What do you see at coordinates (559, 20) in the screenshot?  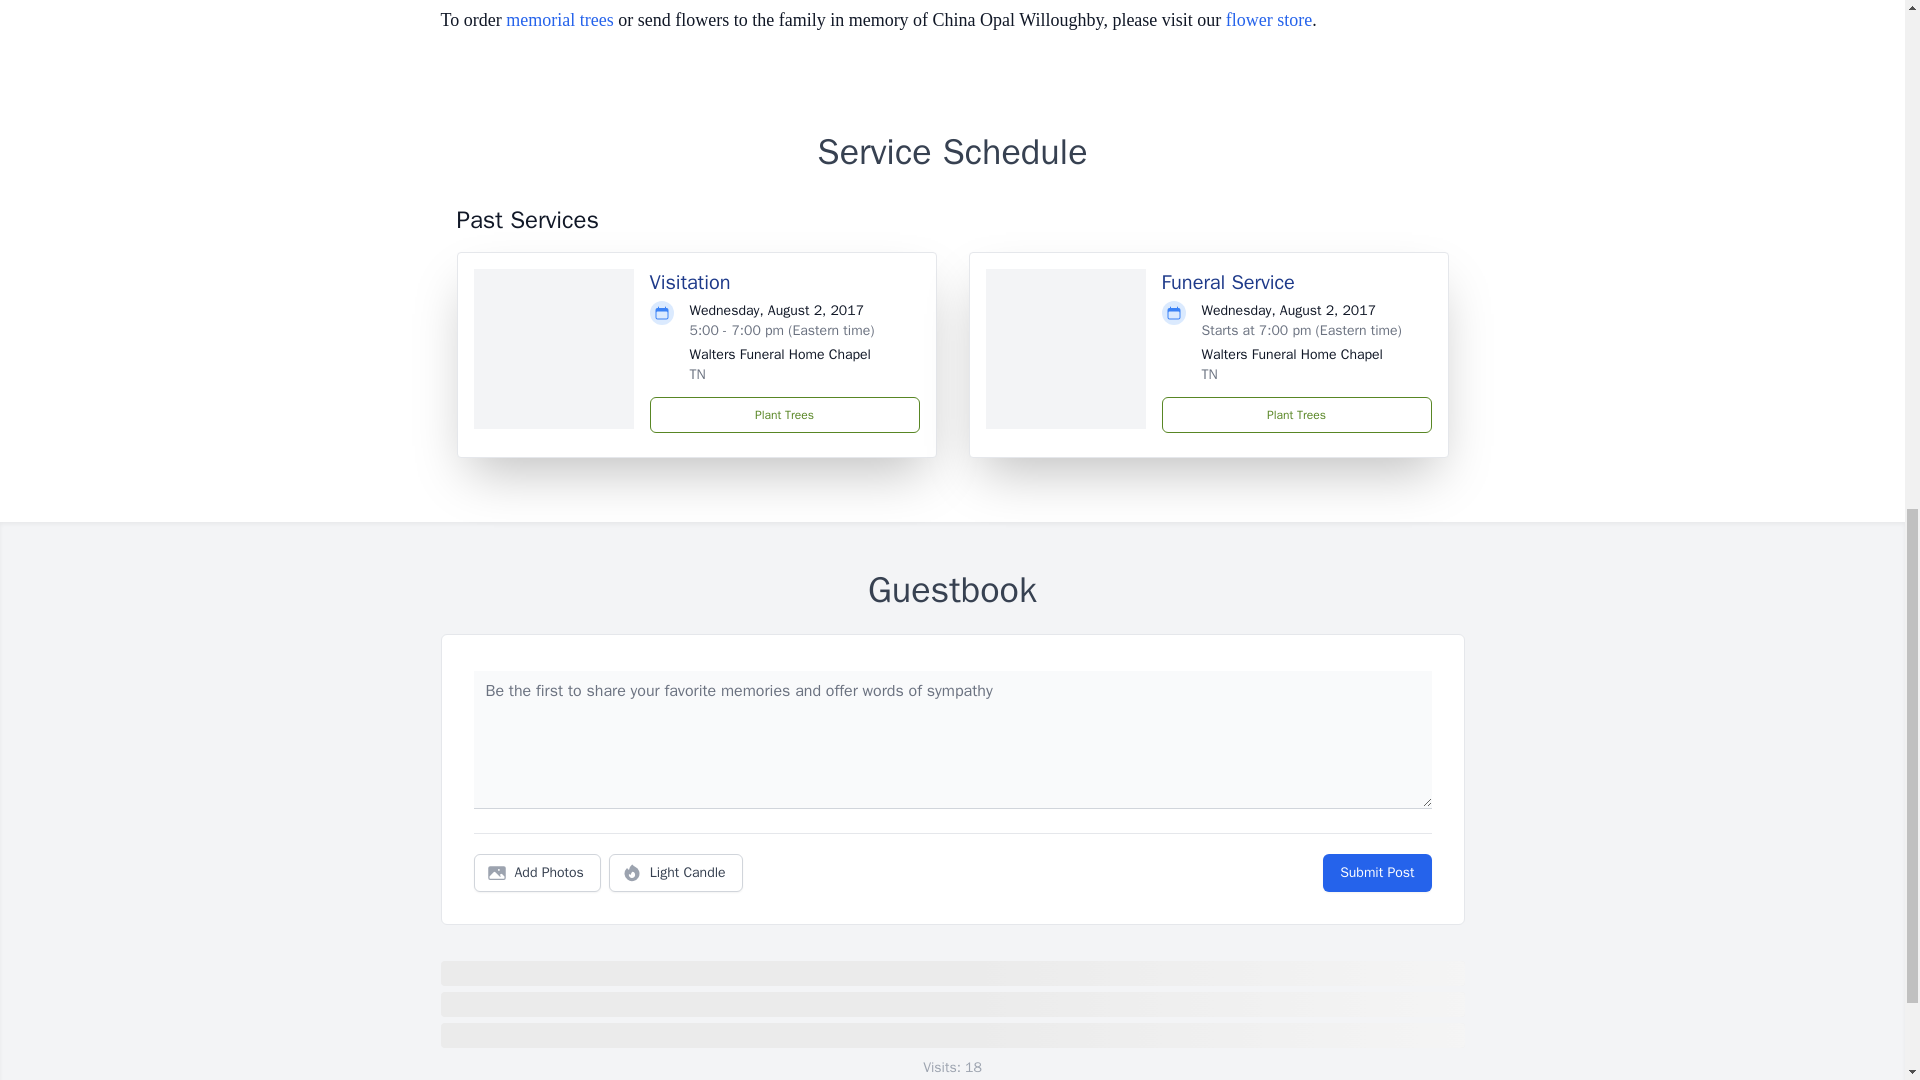 I see `memorial trees` at bounding box center [559, 20].